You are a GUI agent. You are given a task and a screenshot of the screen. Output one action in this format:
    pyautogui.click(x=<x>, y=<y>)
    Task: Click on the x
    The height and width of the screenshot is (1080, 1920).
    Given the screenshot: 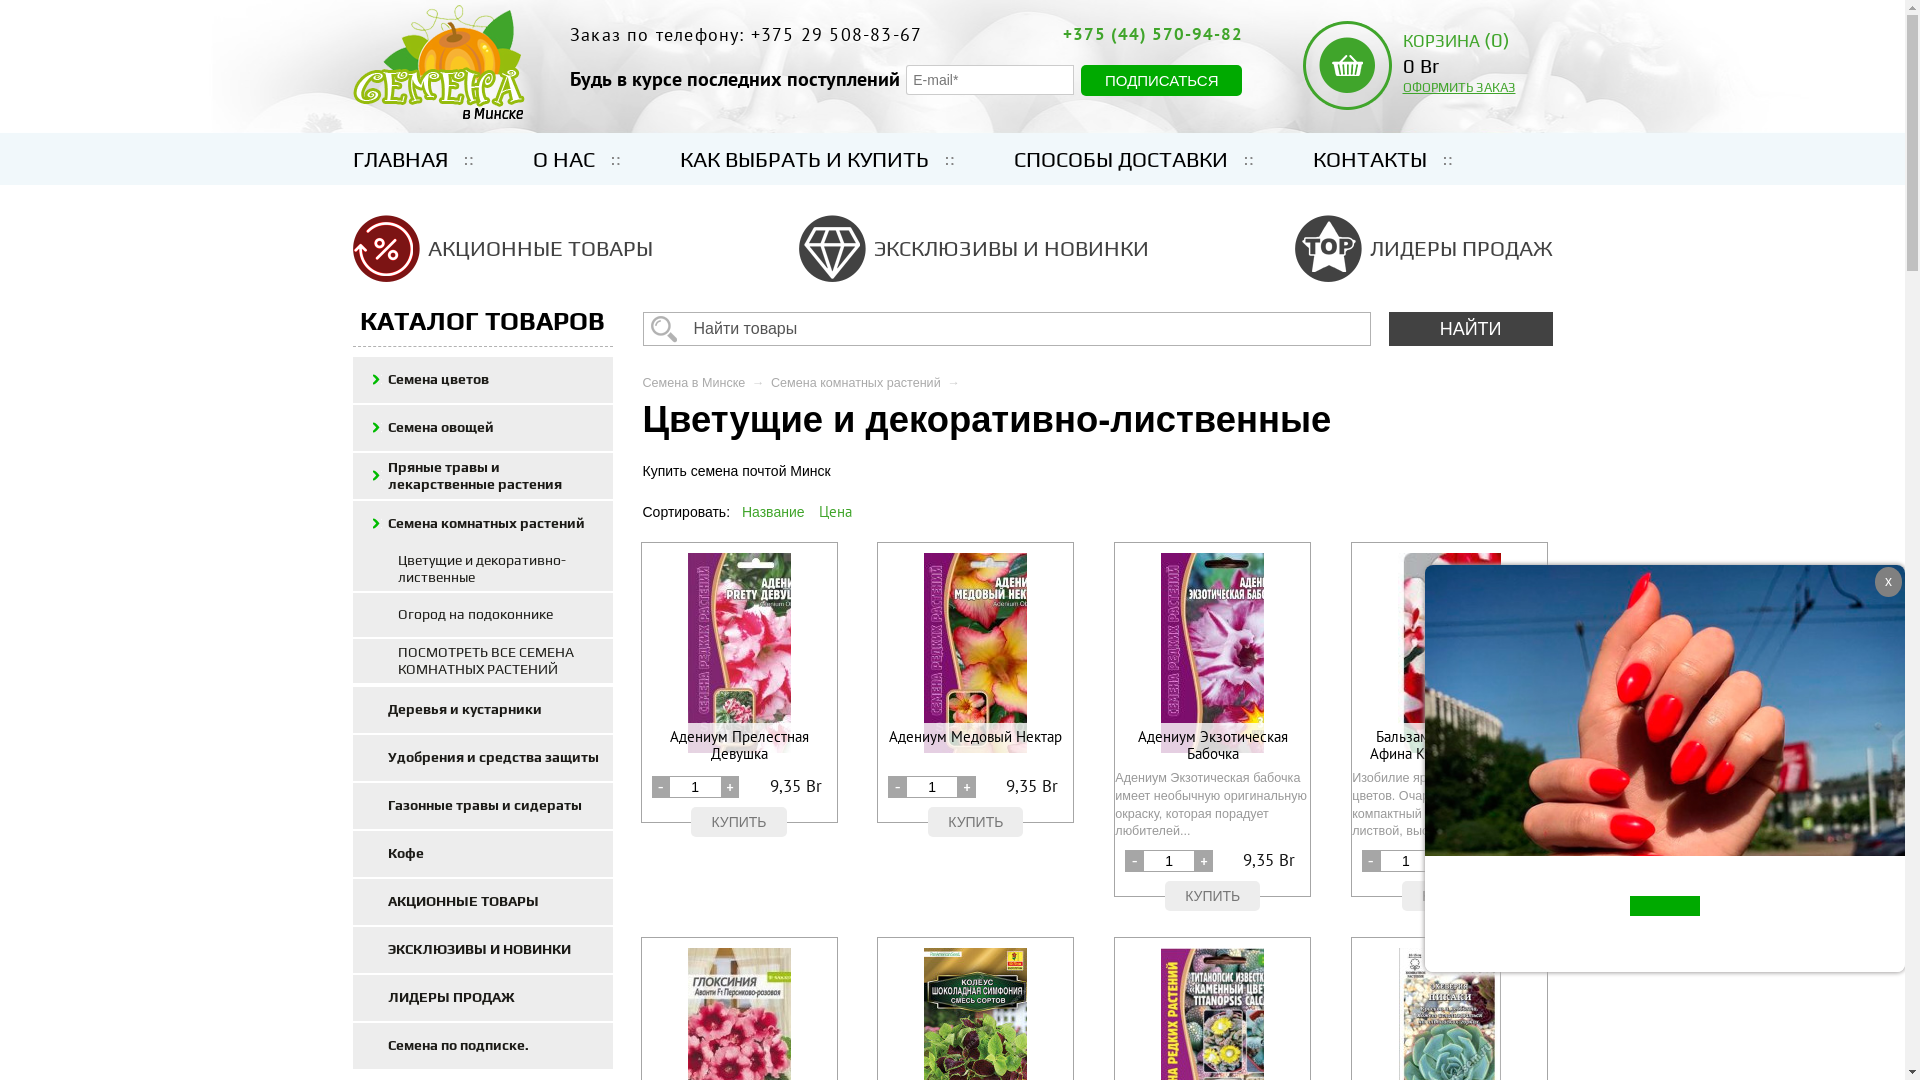 What is the action you would take?
    pyautogui.click(x=1888, y=582)
    